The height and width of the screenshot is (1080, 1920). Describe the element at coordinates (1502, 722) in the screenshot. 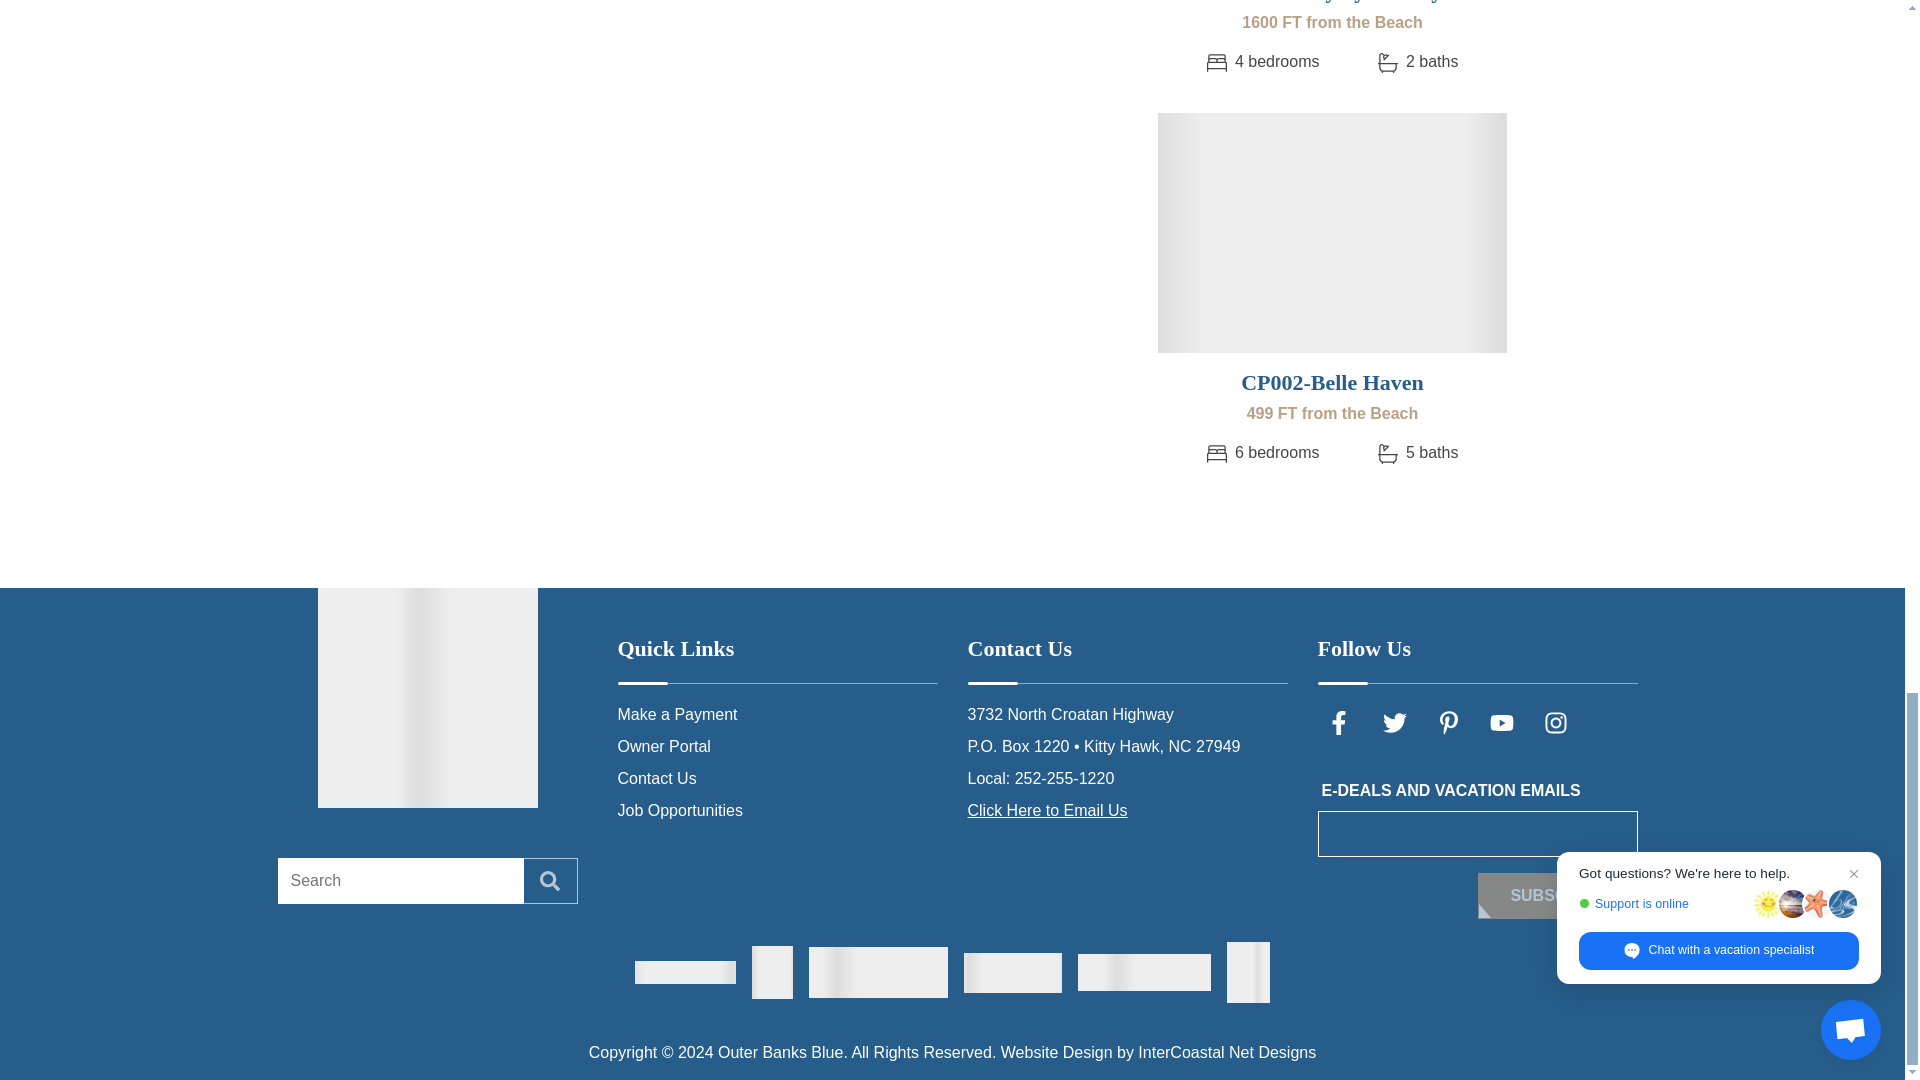

I see `youtube` at that location.